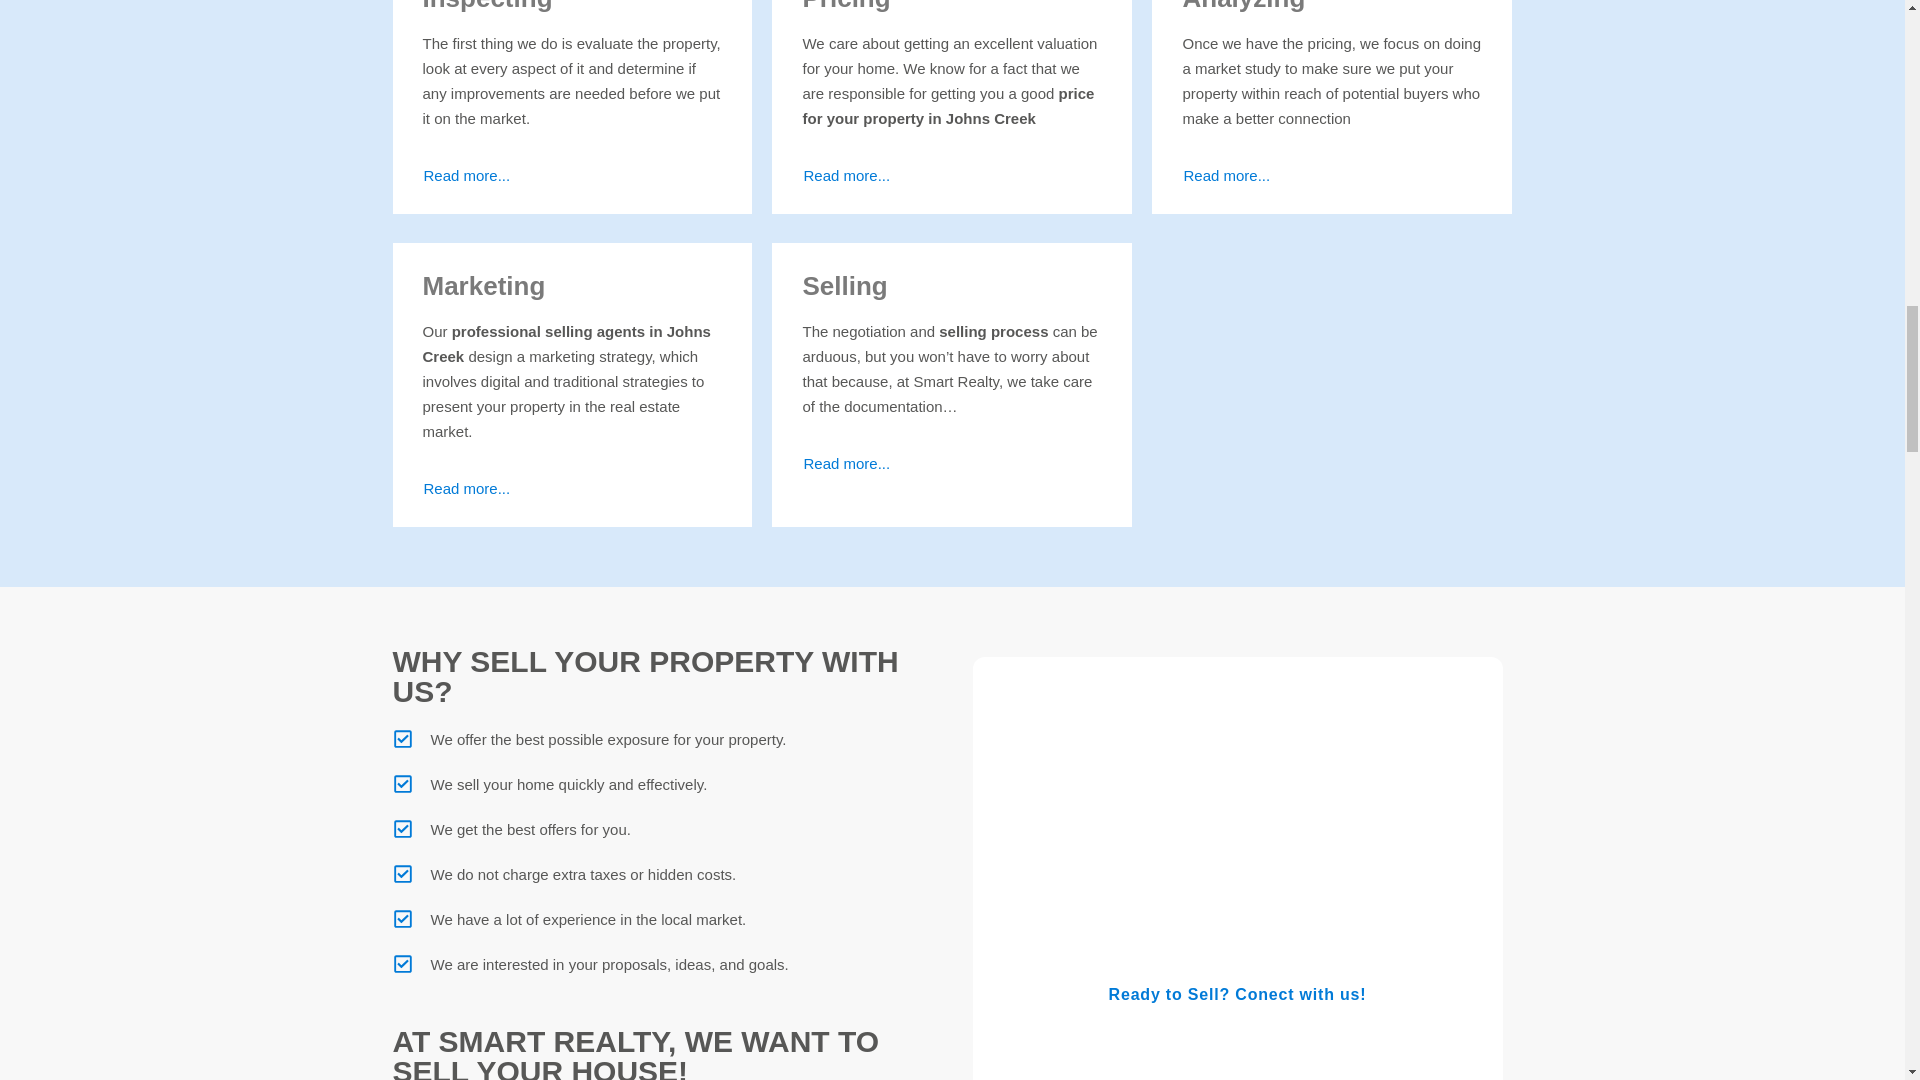 The image size is (1920, 1080). What do you see at coordinates (846, 175) in the screenshot?
I see `Read more...` at bounding box center [846, 175].